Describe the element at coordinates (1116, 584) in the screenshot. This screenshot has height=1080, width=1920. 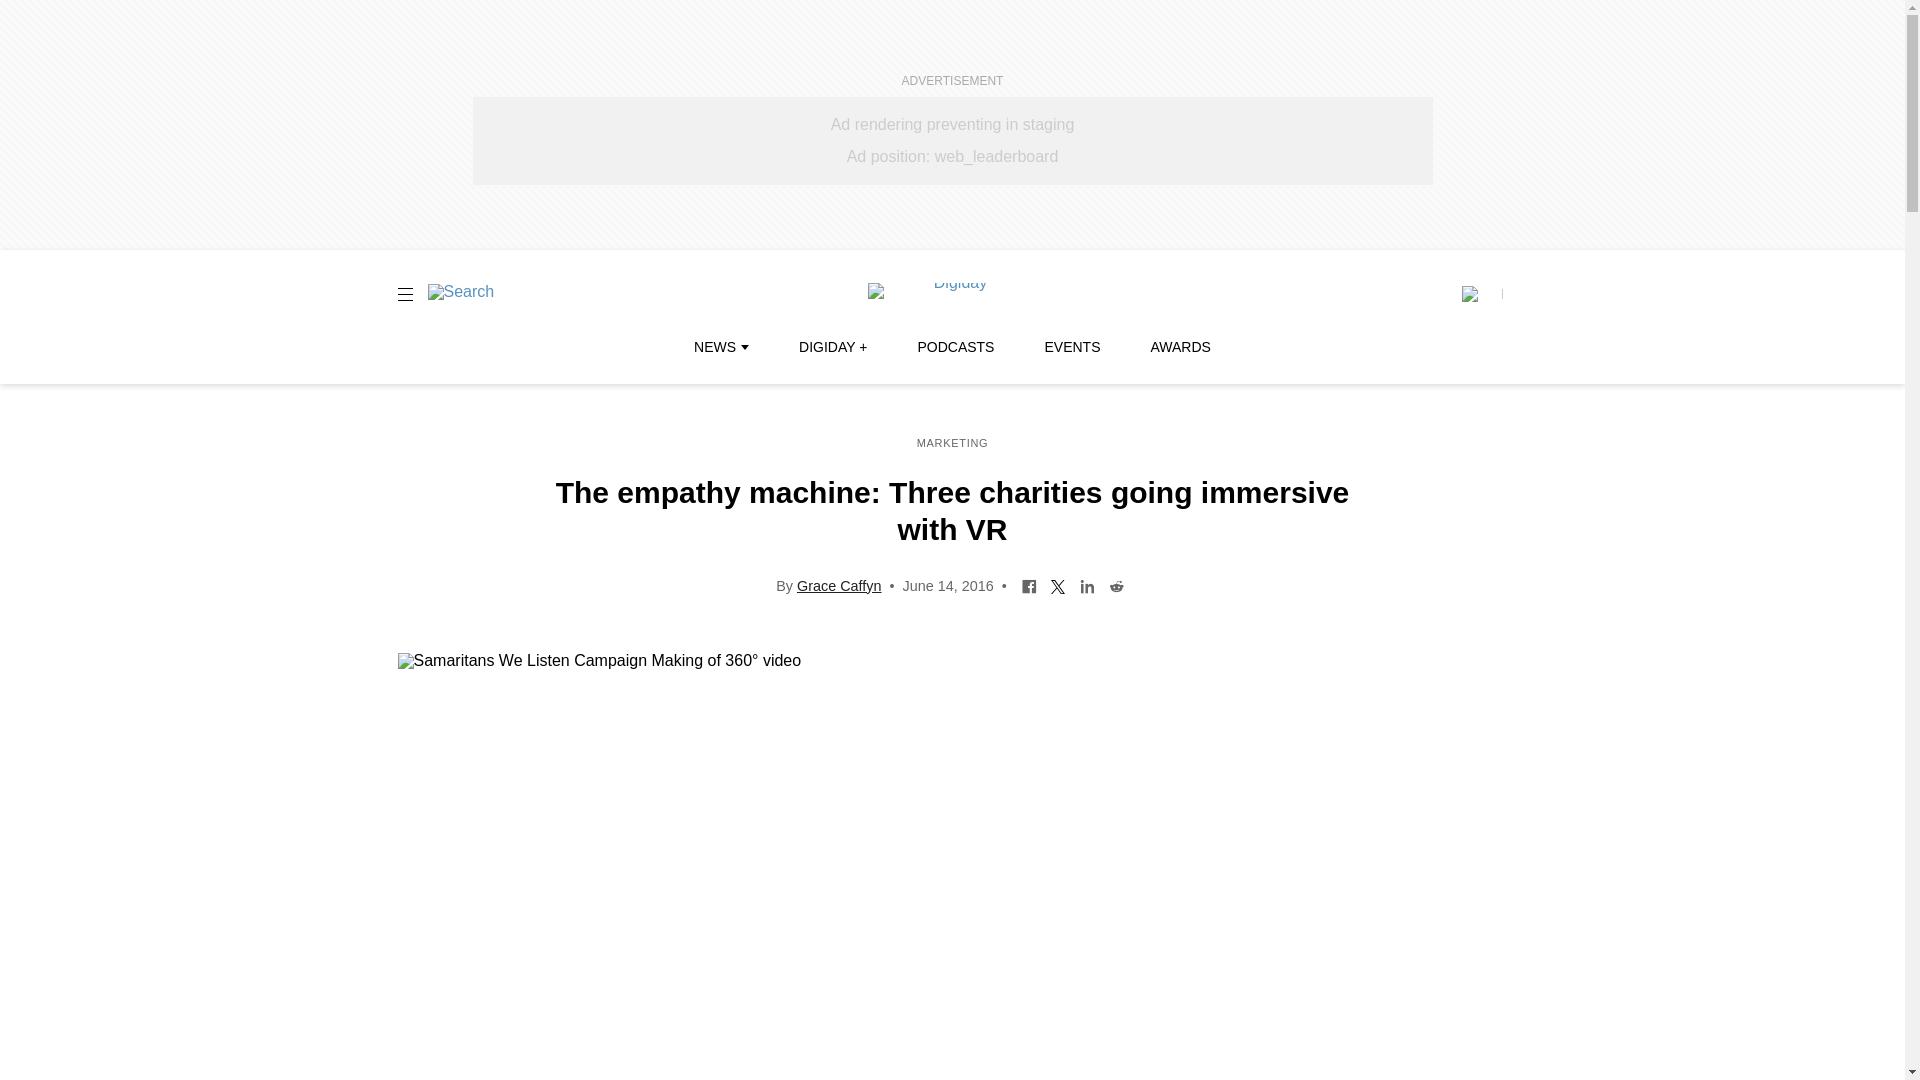
I see `Share on Reddit` at that location.